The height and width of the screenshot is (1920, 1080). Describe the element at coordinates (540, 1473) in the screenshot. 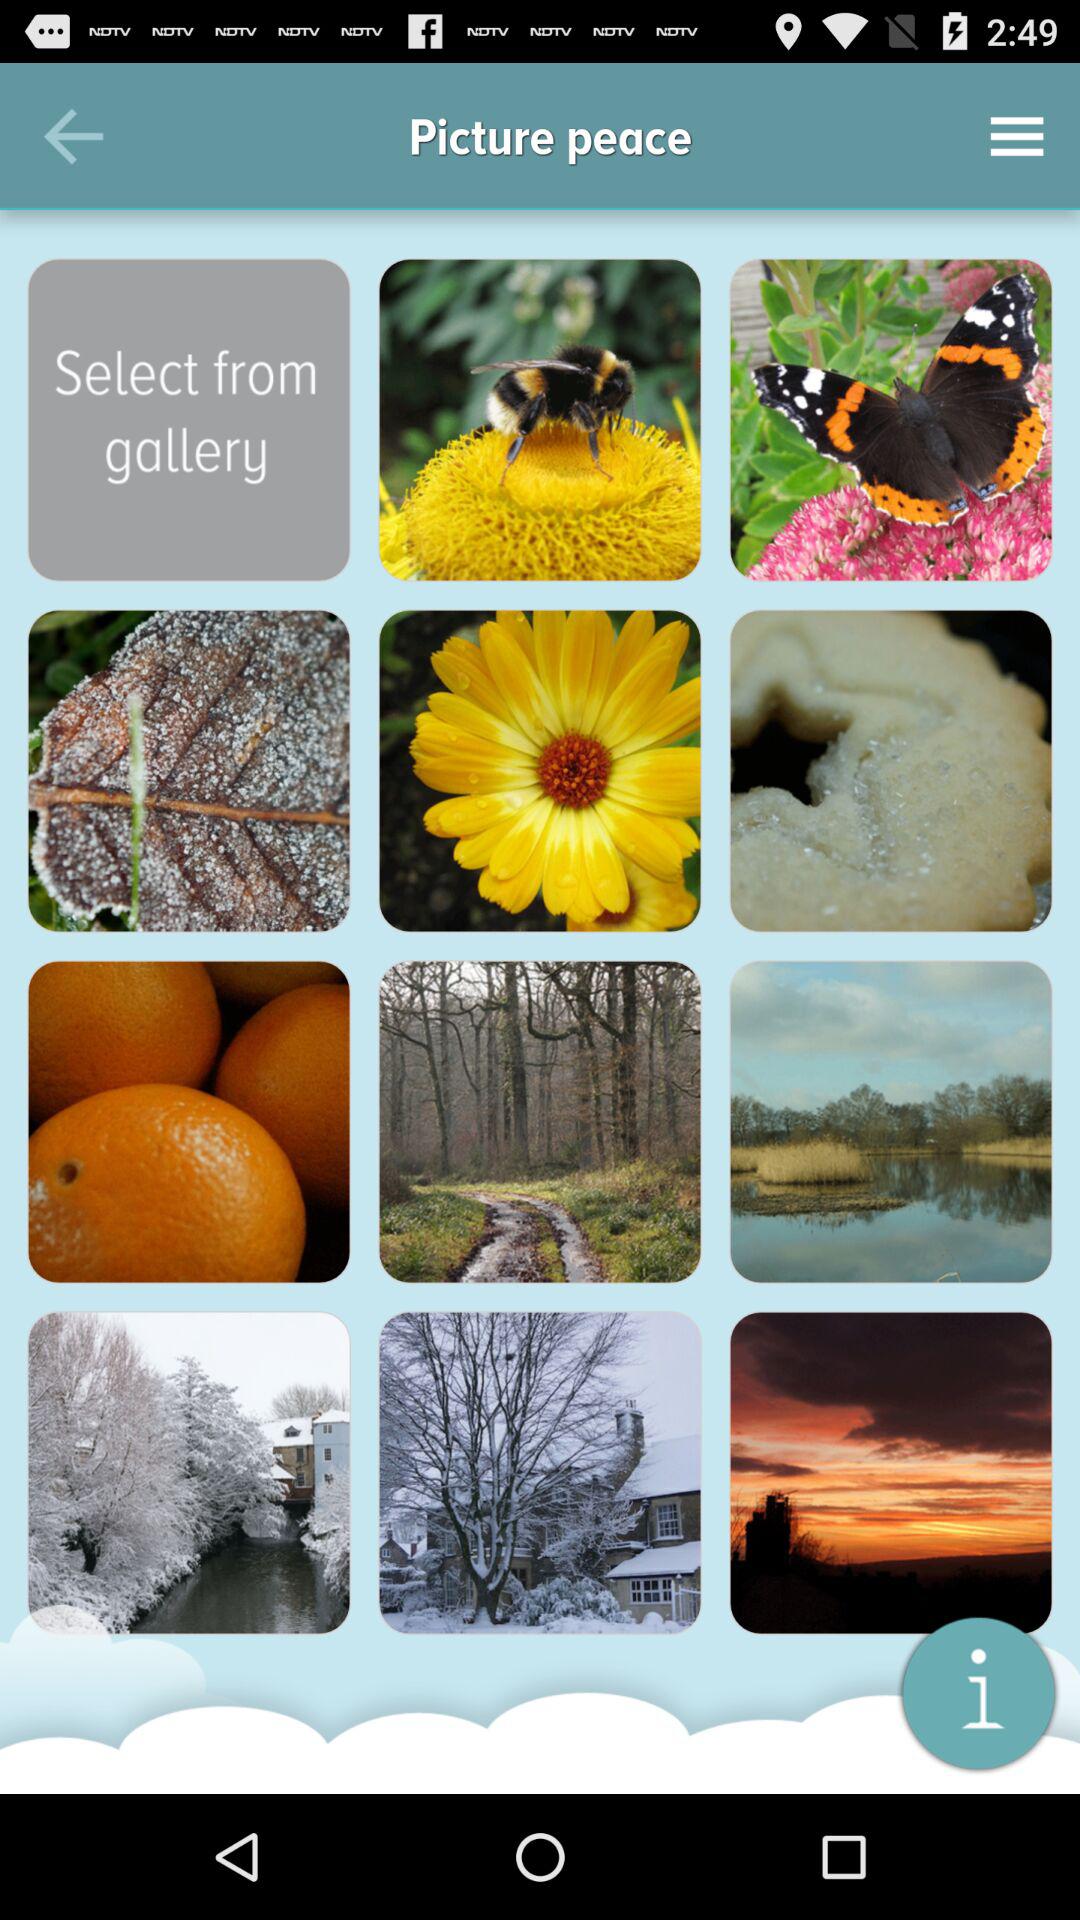

I see `hit snowy house photo` at that location.